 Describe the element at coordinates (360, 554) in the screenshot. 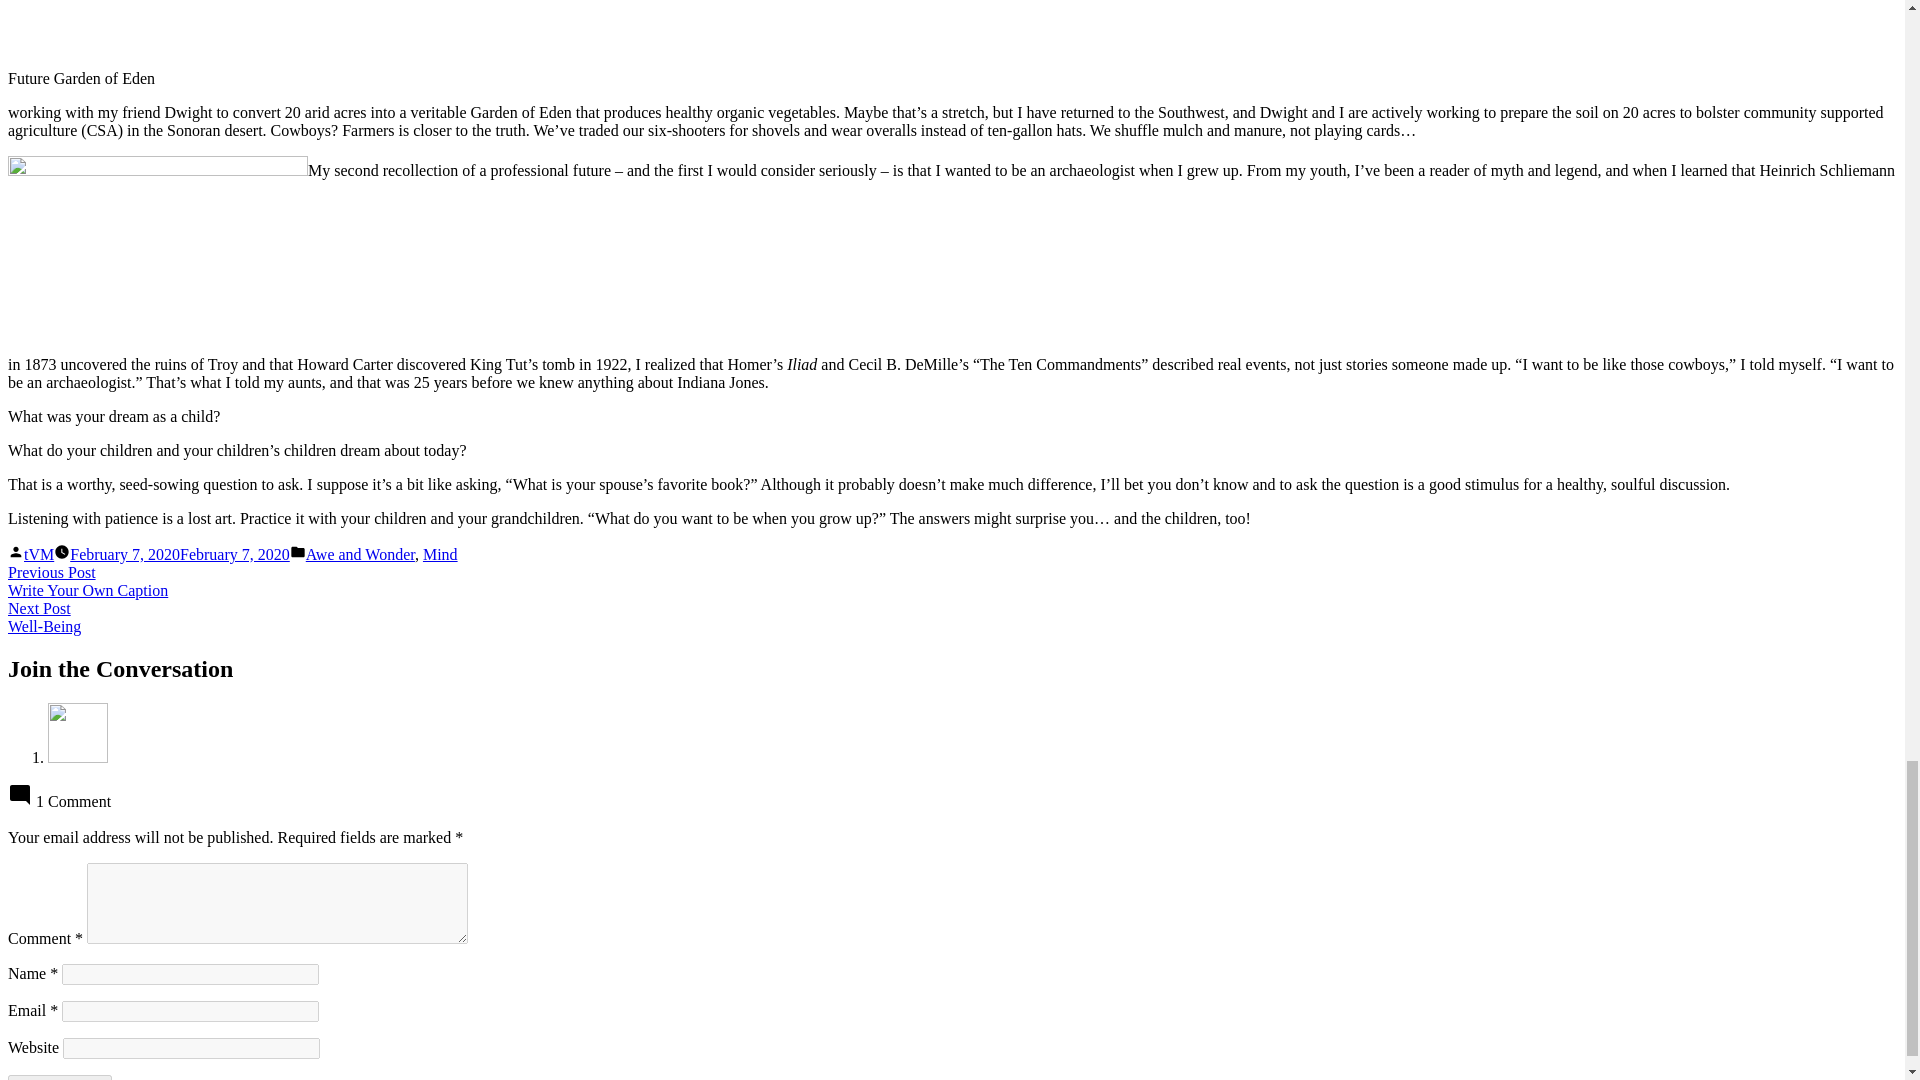

I see `February 7, 2020February 7, 2020` at that location.